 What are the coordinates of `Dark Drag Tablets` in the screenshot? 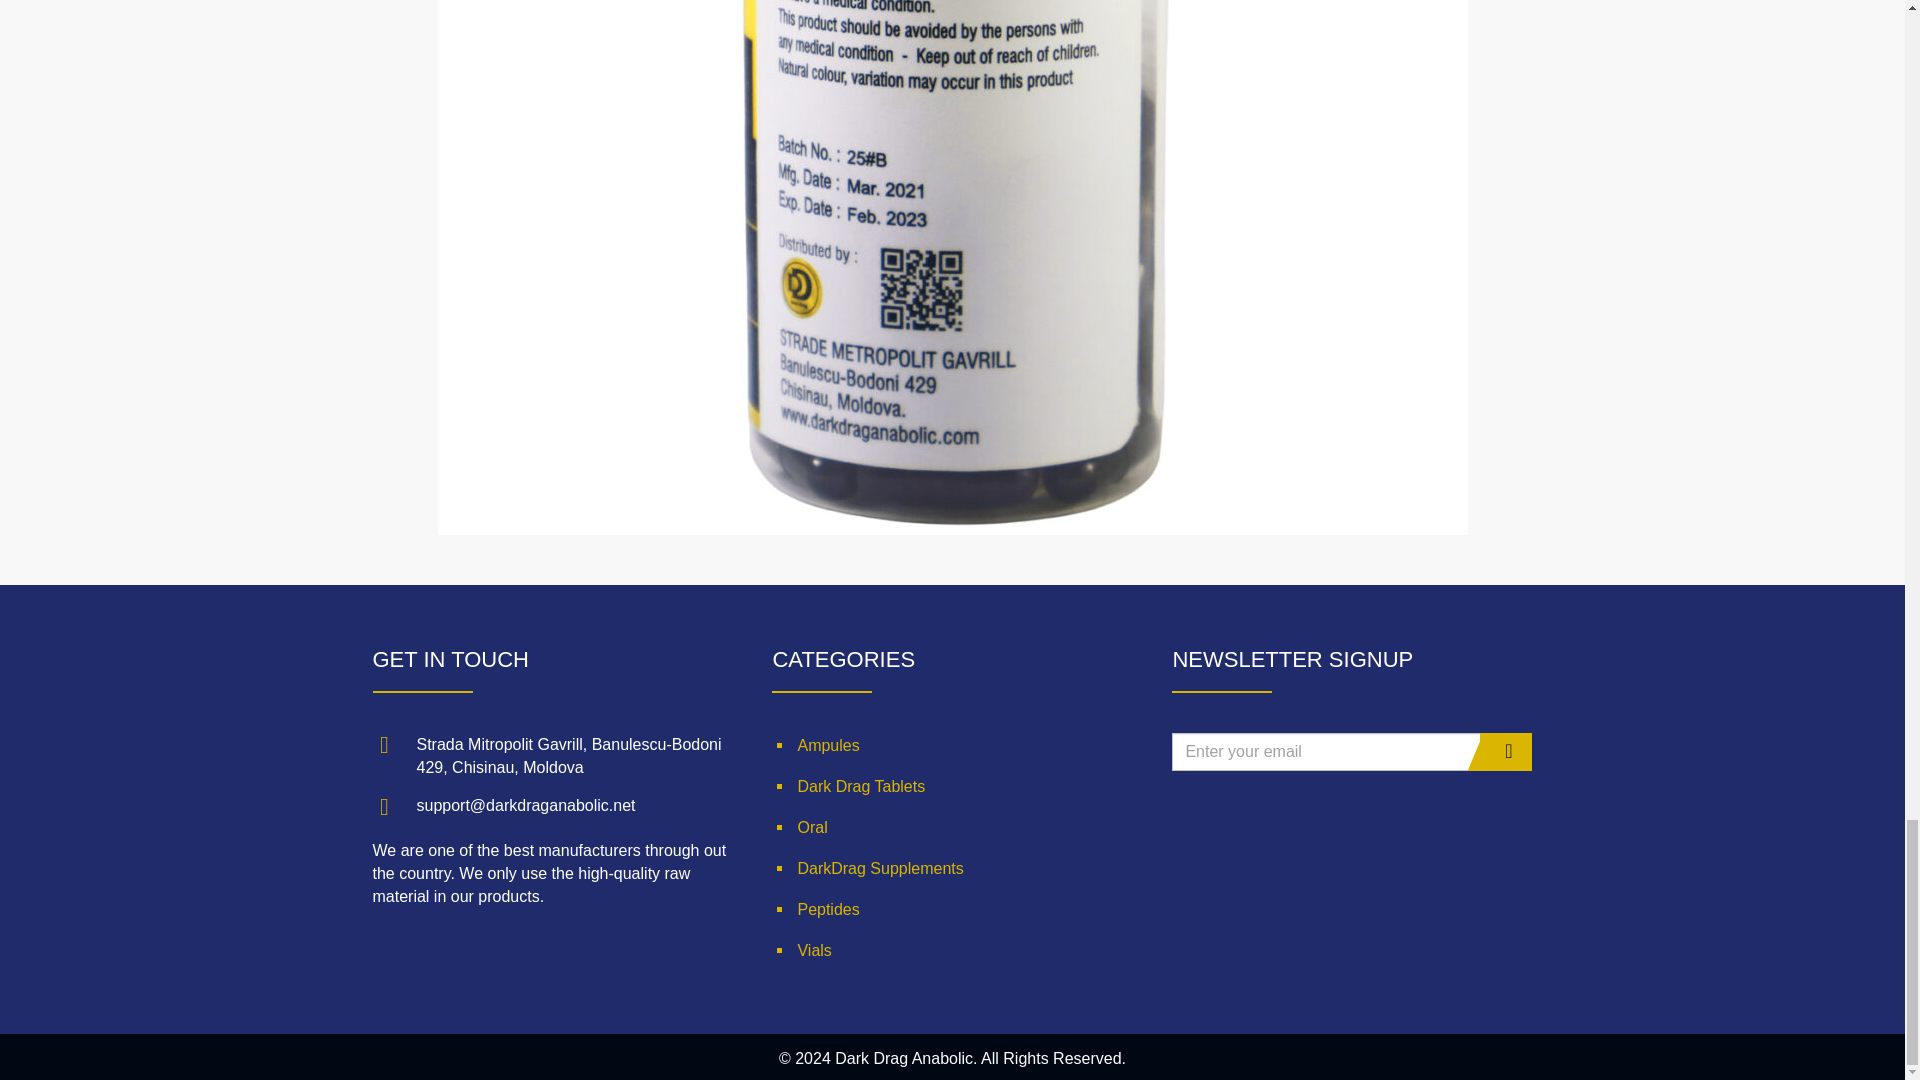 It's located at (952, 786).